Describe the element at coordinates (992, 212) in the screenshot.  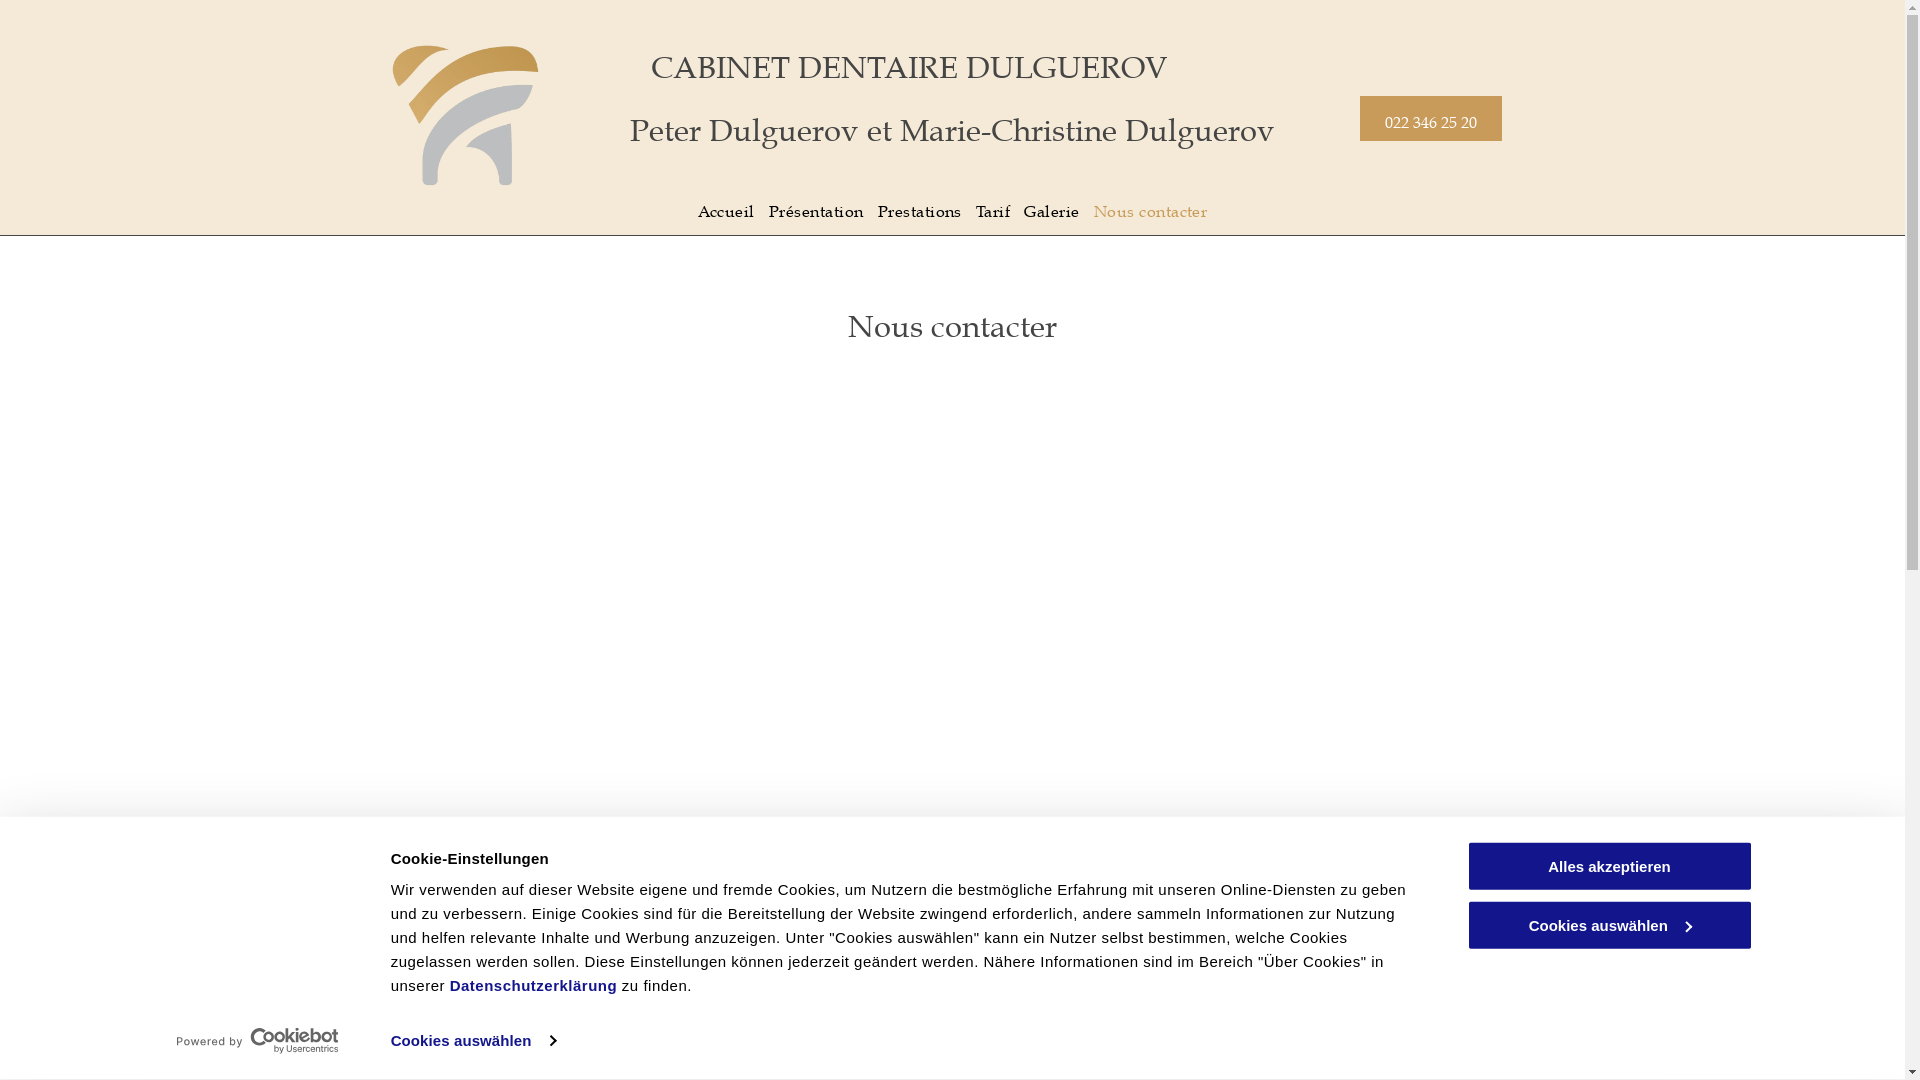
I see `Tarif` at that location.